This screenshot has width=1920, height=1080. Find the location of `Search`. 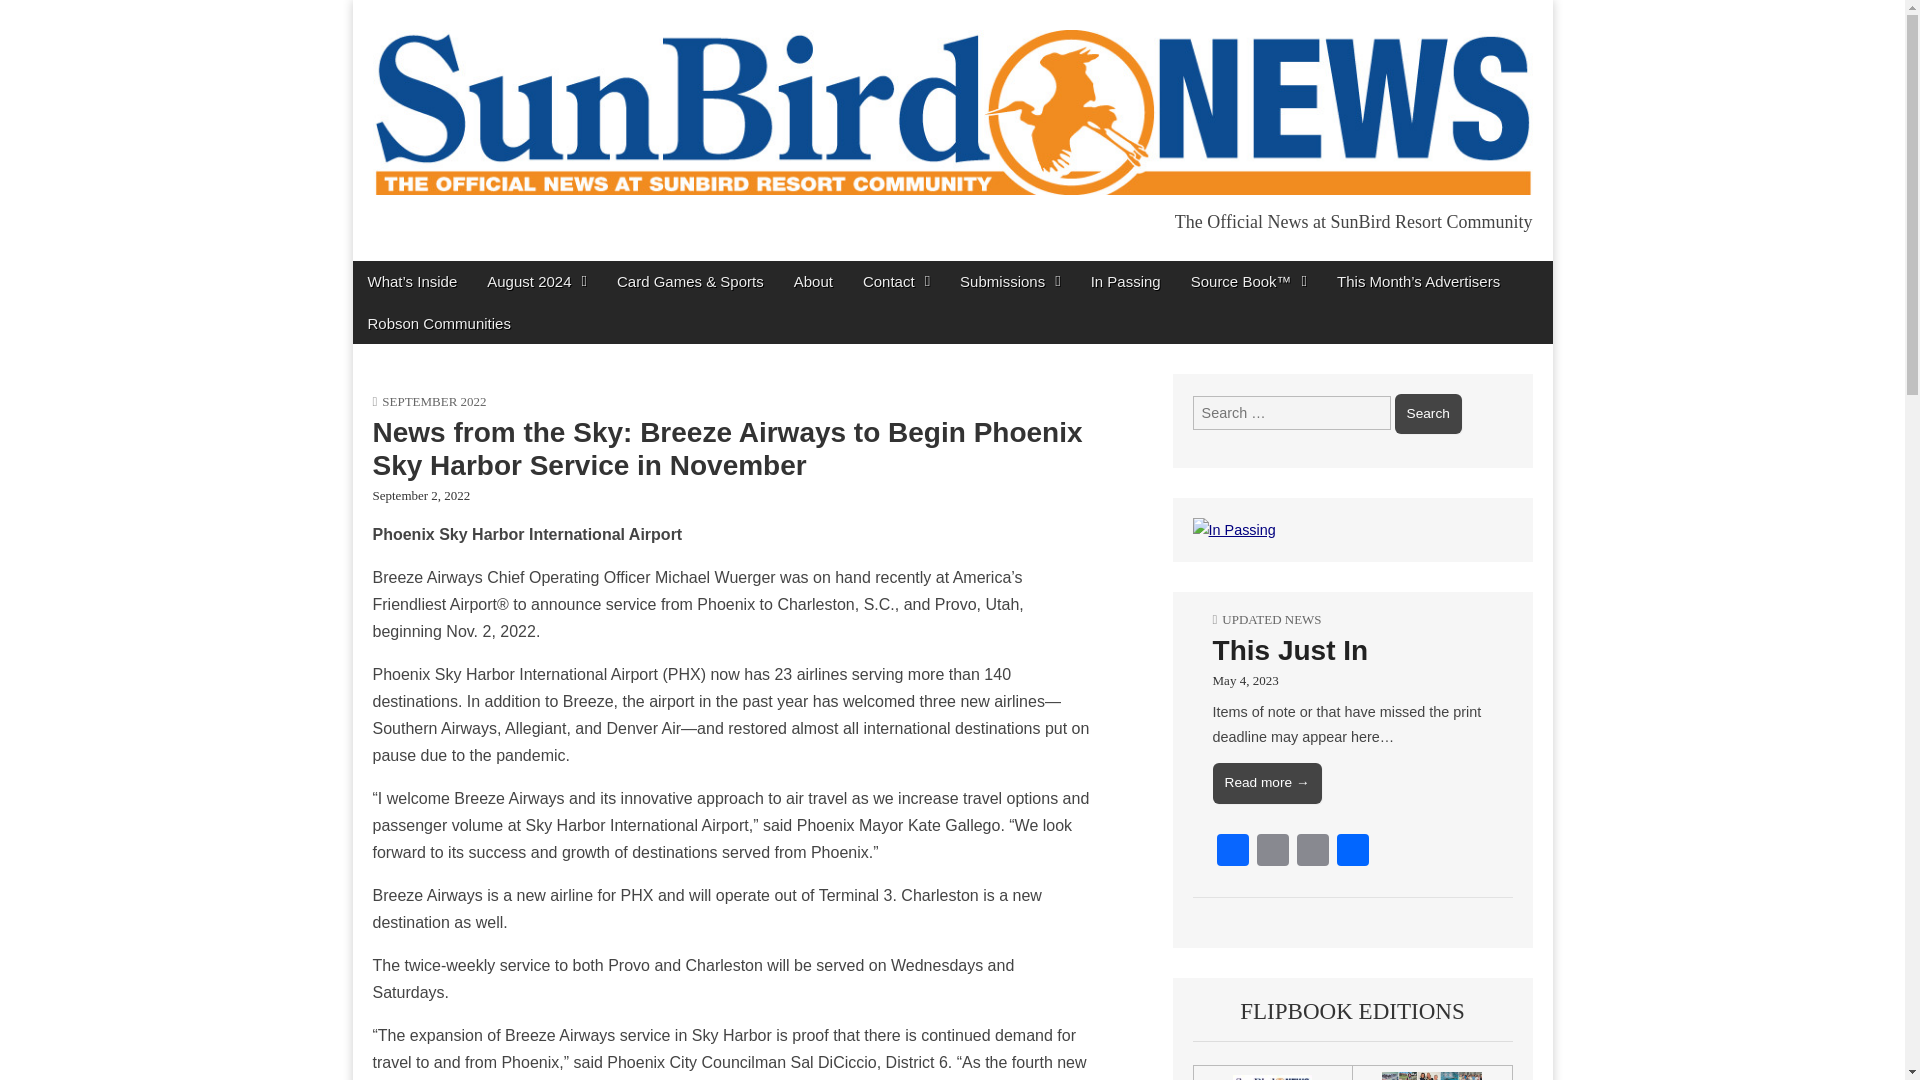

Search is located at coordinates (1428, 414).